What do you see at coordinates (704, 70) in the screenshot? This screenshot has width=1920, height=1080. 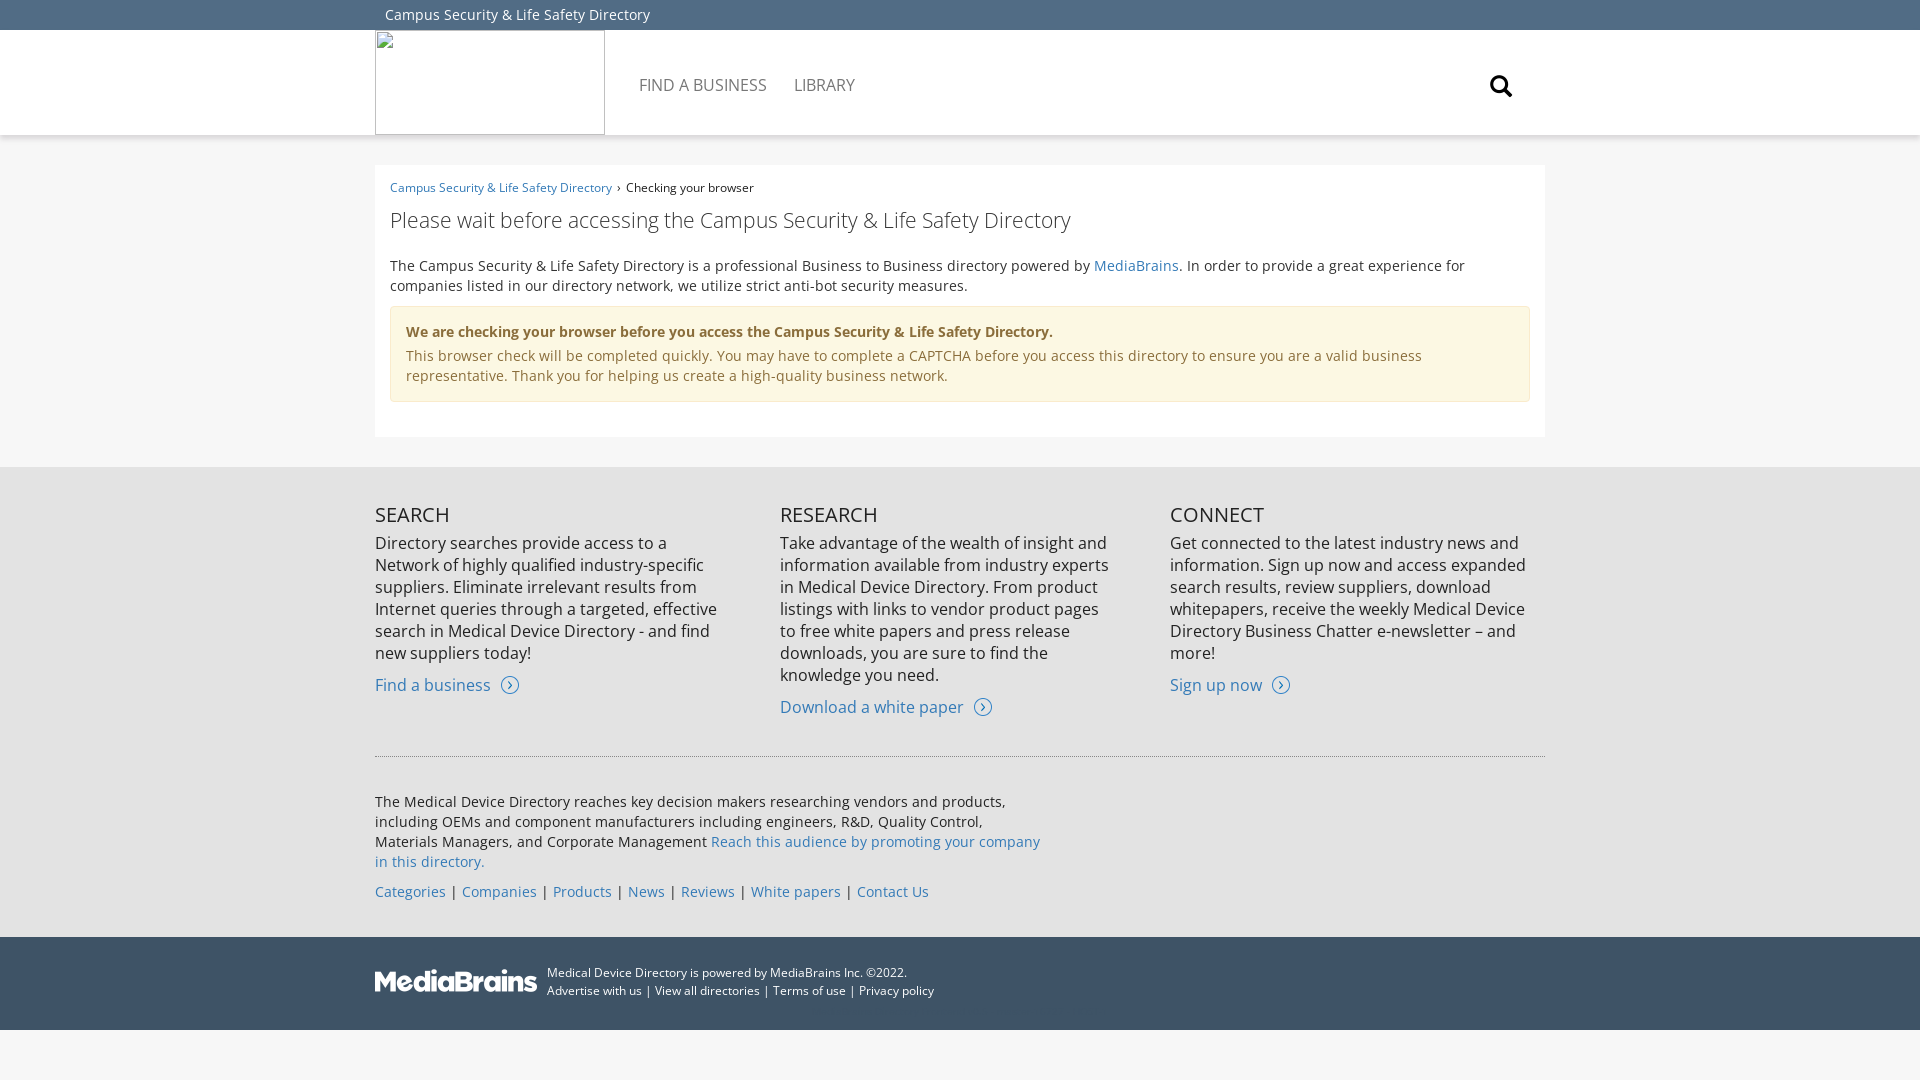 I see `FIND A BUSINESS` at bounding box center [704, 70].